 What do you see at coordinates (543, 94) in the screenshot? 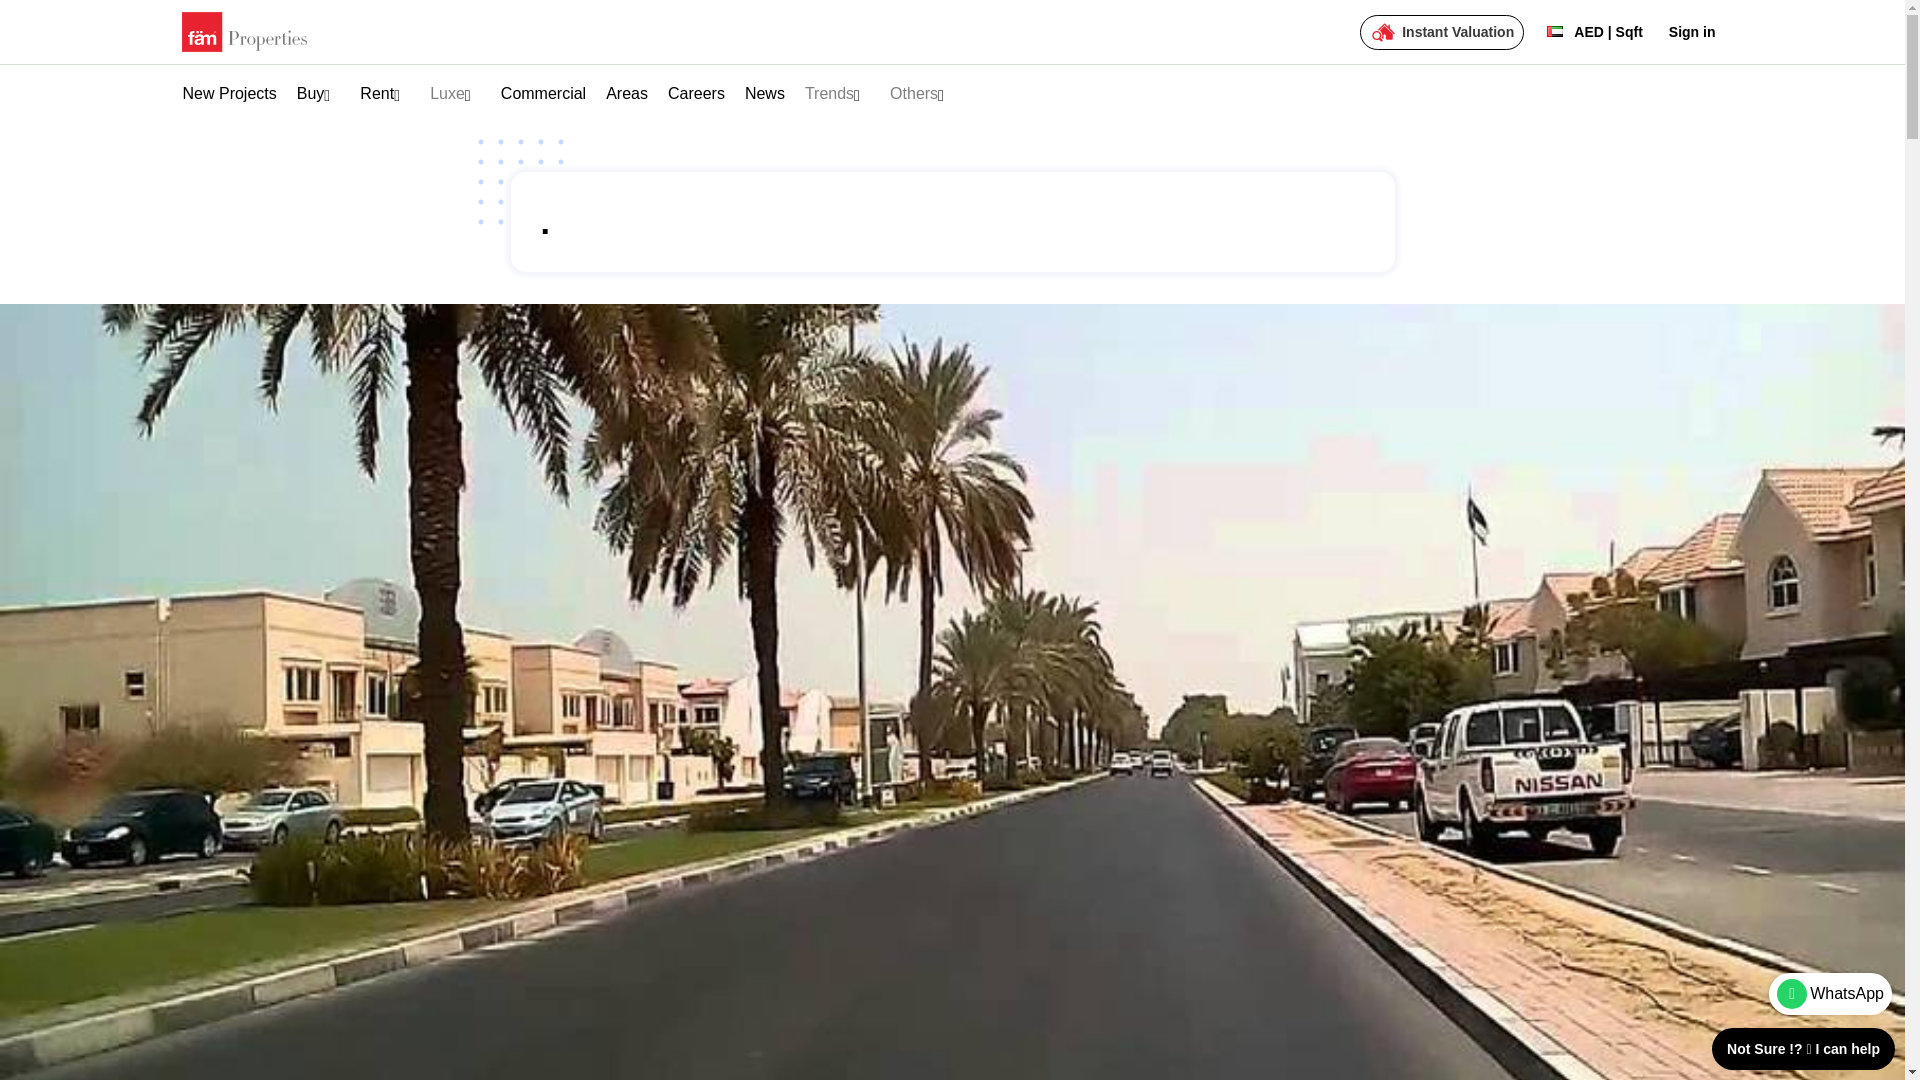
I see `Commercial` at bounding box center [543, 94].